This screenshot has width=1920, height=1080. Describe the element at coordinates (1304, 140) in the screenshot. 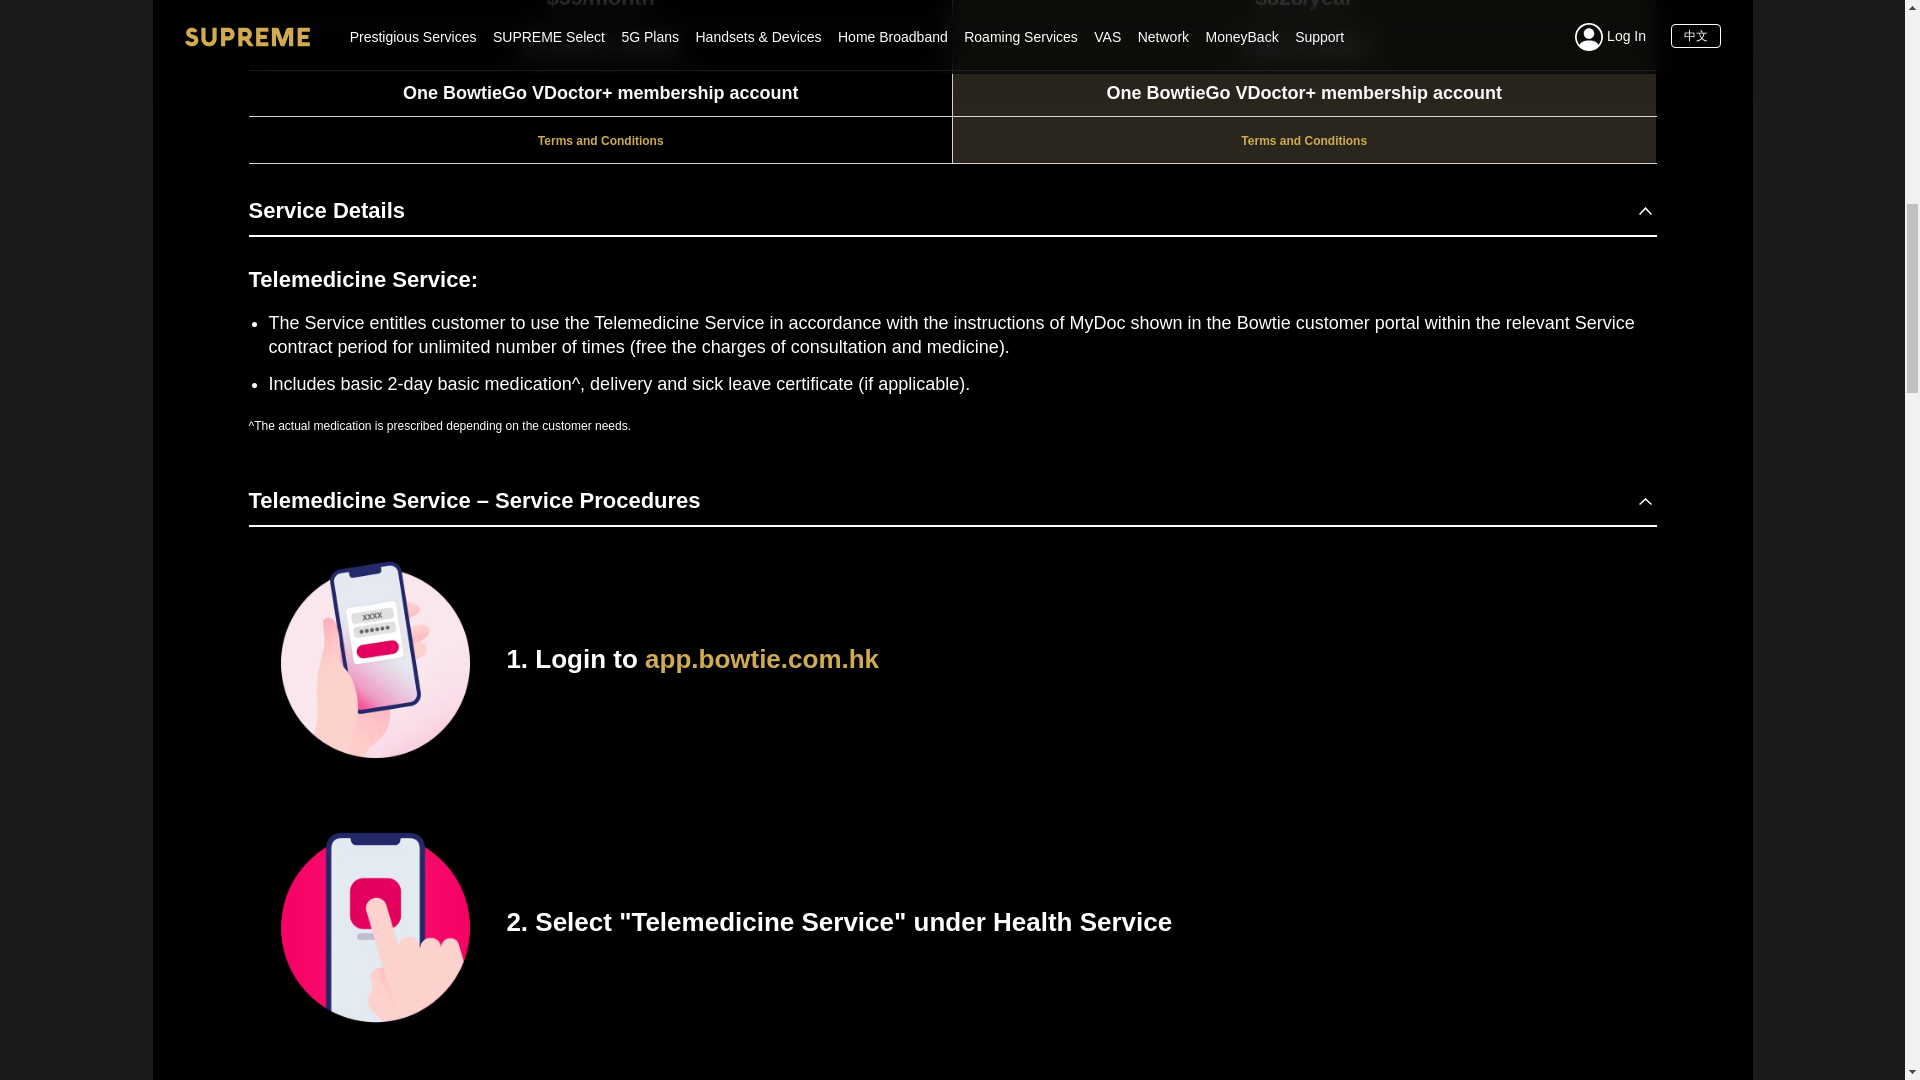

I see `Terms and Conditions` at that location.